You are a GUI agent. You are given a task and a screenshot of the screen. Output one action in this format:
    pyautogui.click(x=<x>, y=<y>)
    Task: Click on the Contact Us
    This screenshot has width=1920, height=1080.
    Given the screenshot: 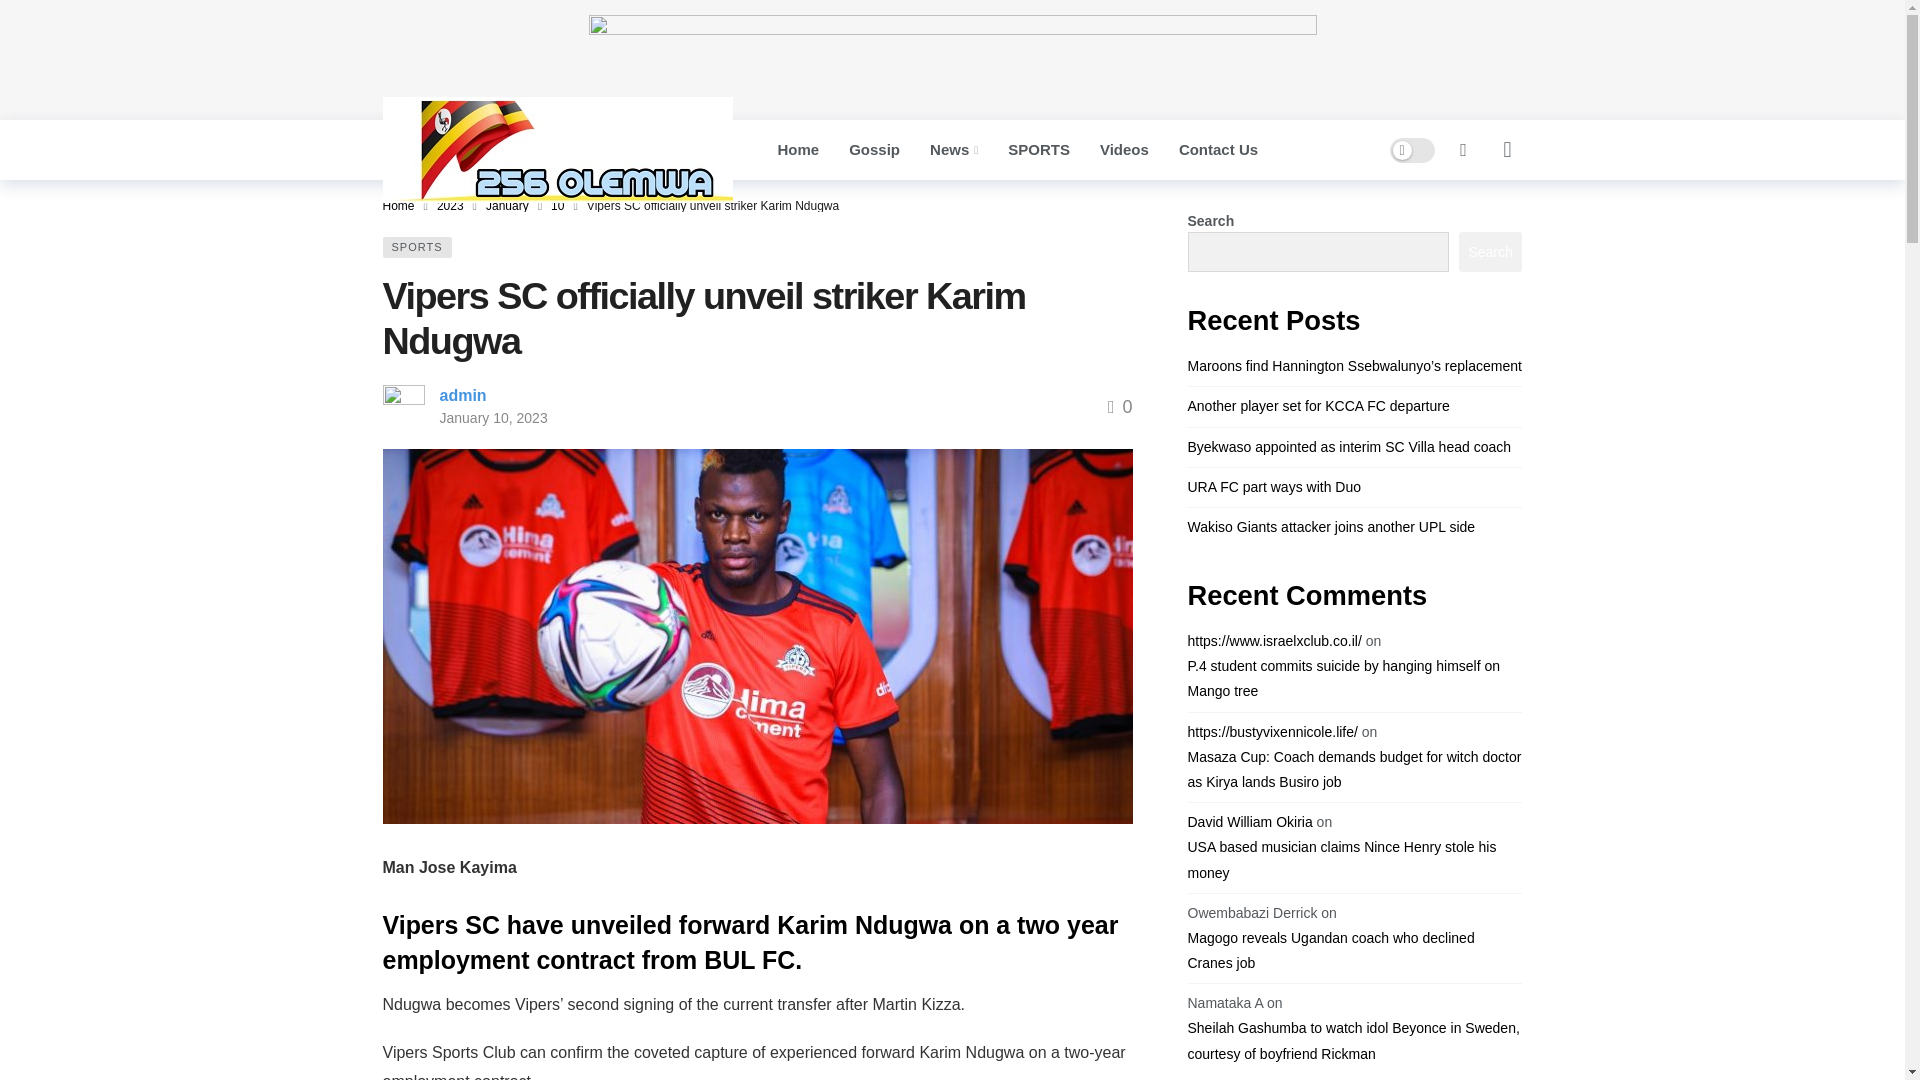 What is the action you would take?
    pyautogui.click(x=1218, y=150)
    